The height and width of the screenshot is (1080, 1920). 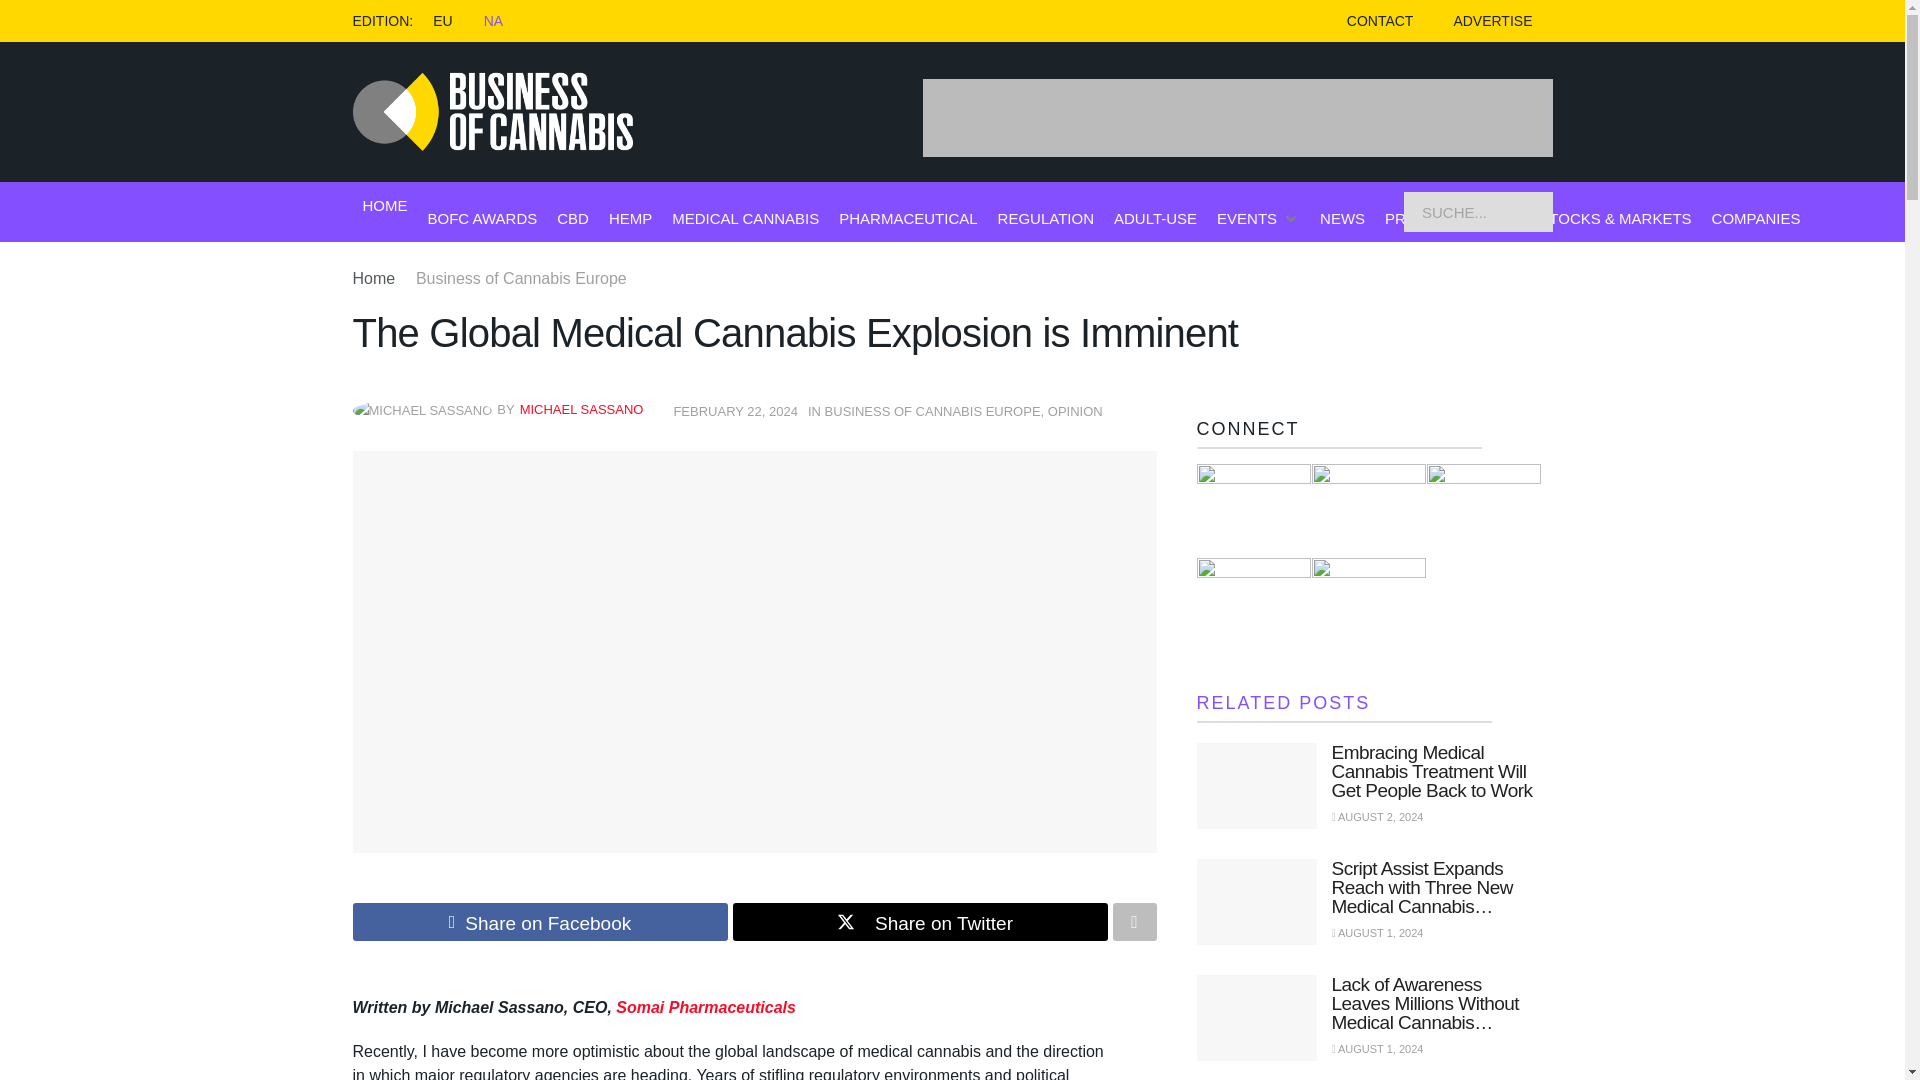 I want to click on ADULT-USE, so click(x=1154, y=218).